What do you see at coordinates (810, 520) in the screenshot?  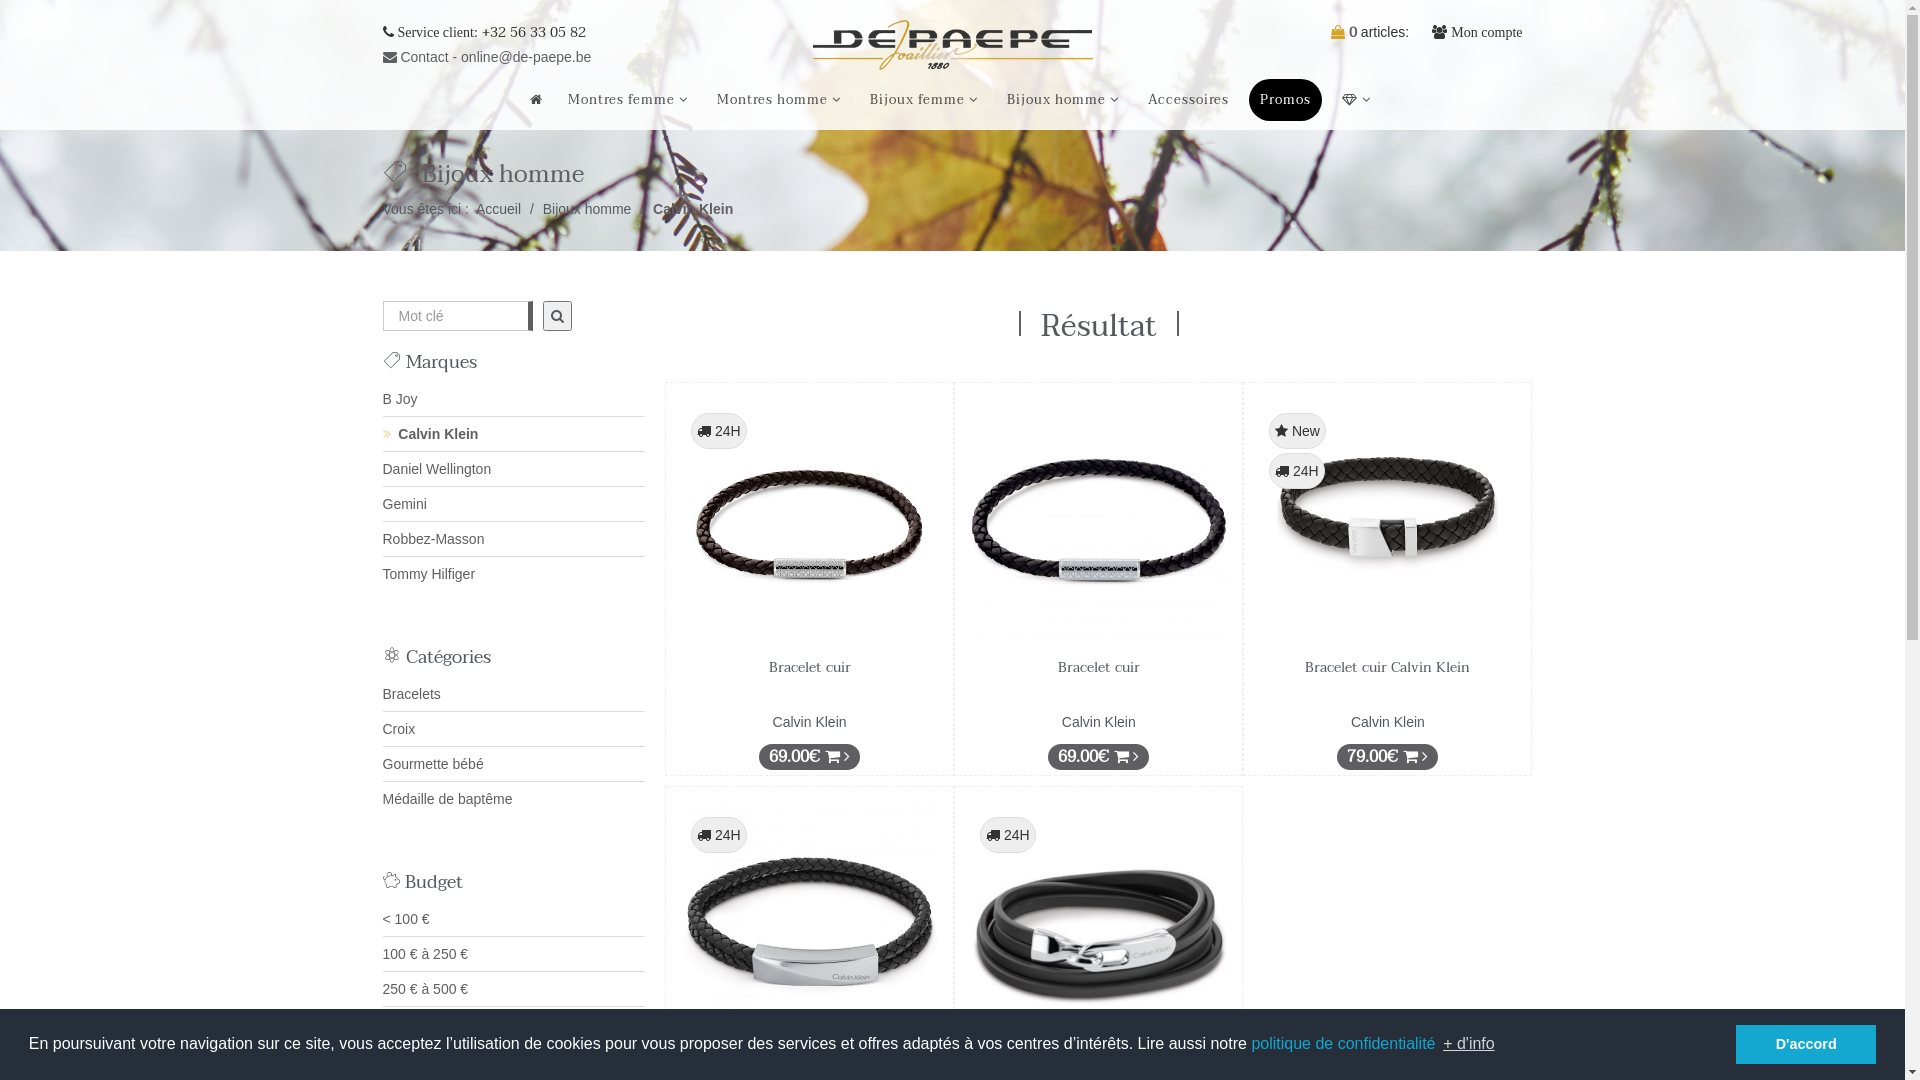 I see `24H` at bounding box center [810, 520].